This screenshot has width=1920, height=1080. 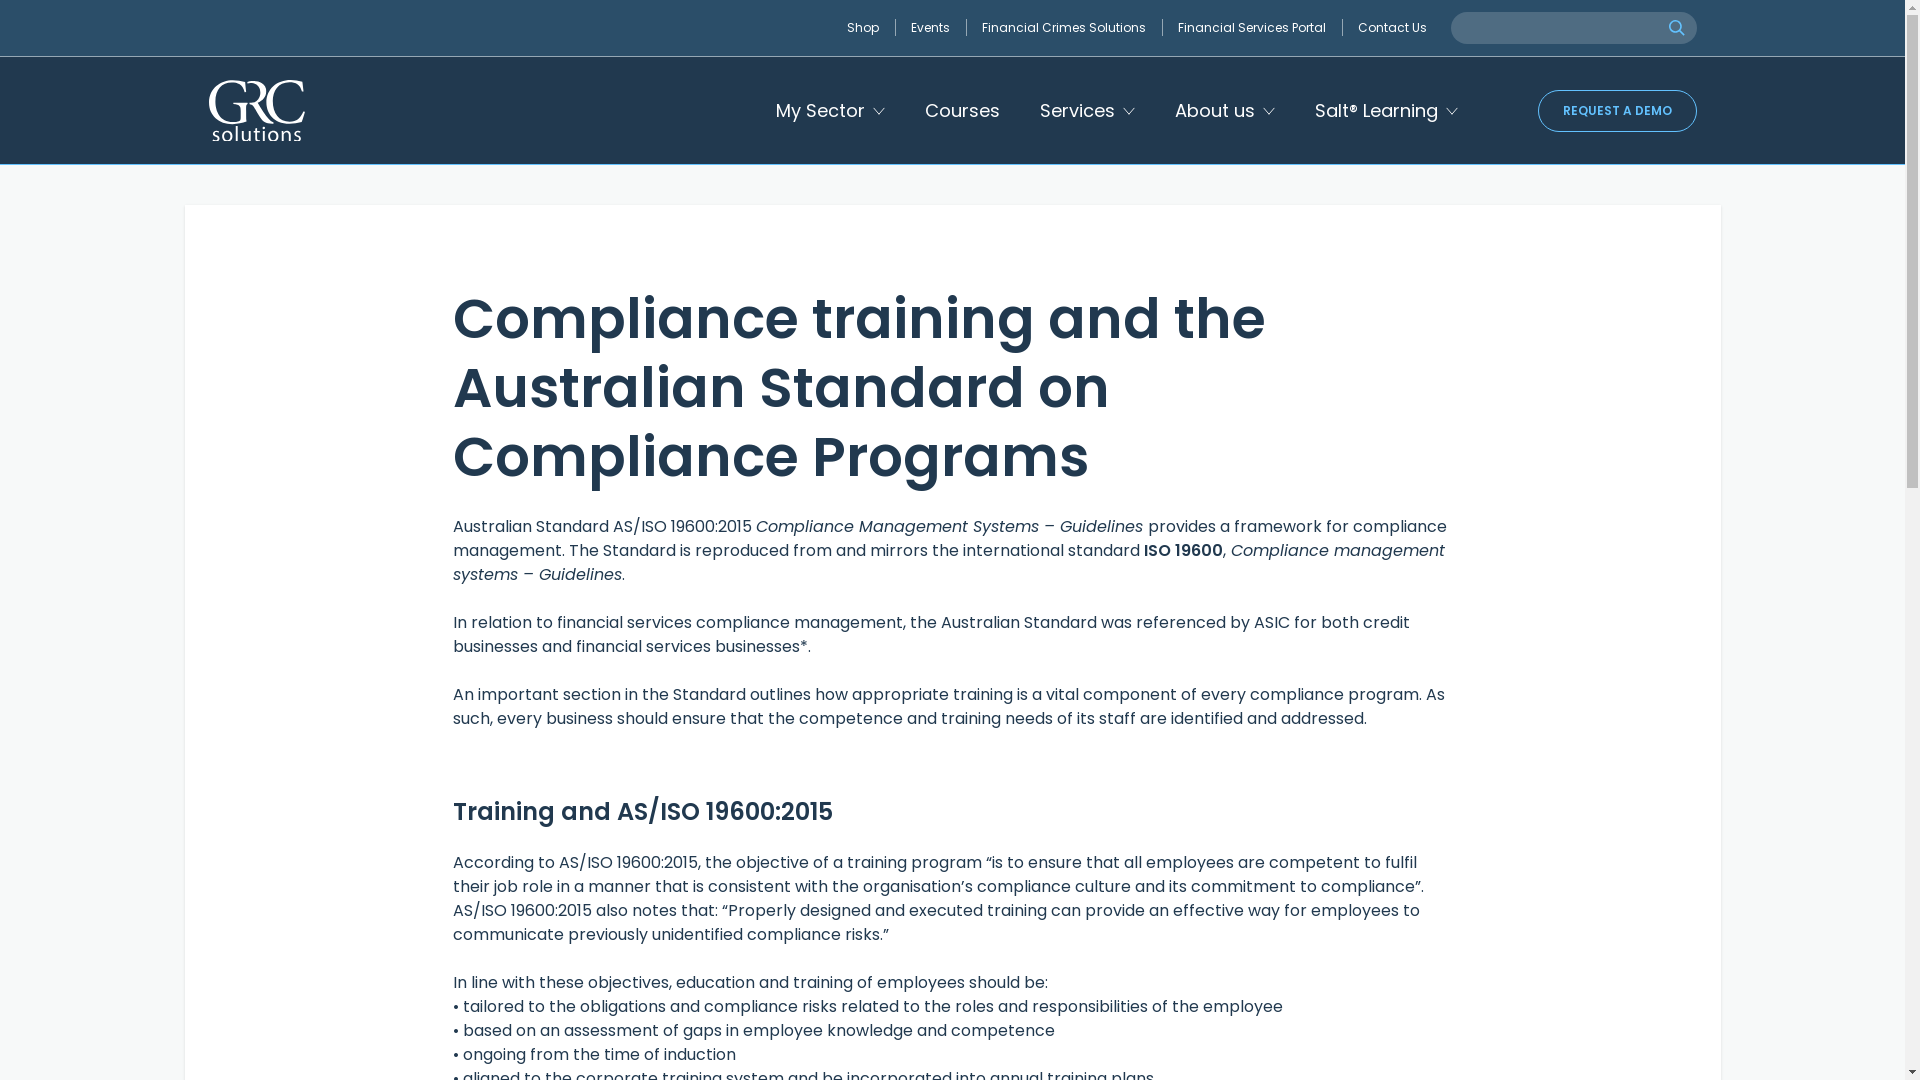 I want to click on Courses, so click(x=961, y=110).